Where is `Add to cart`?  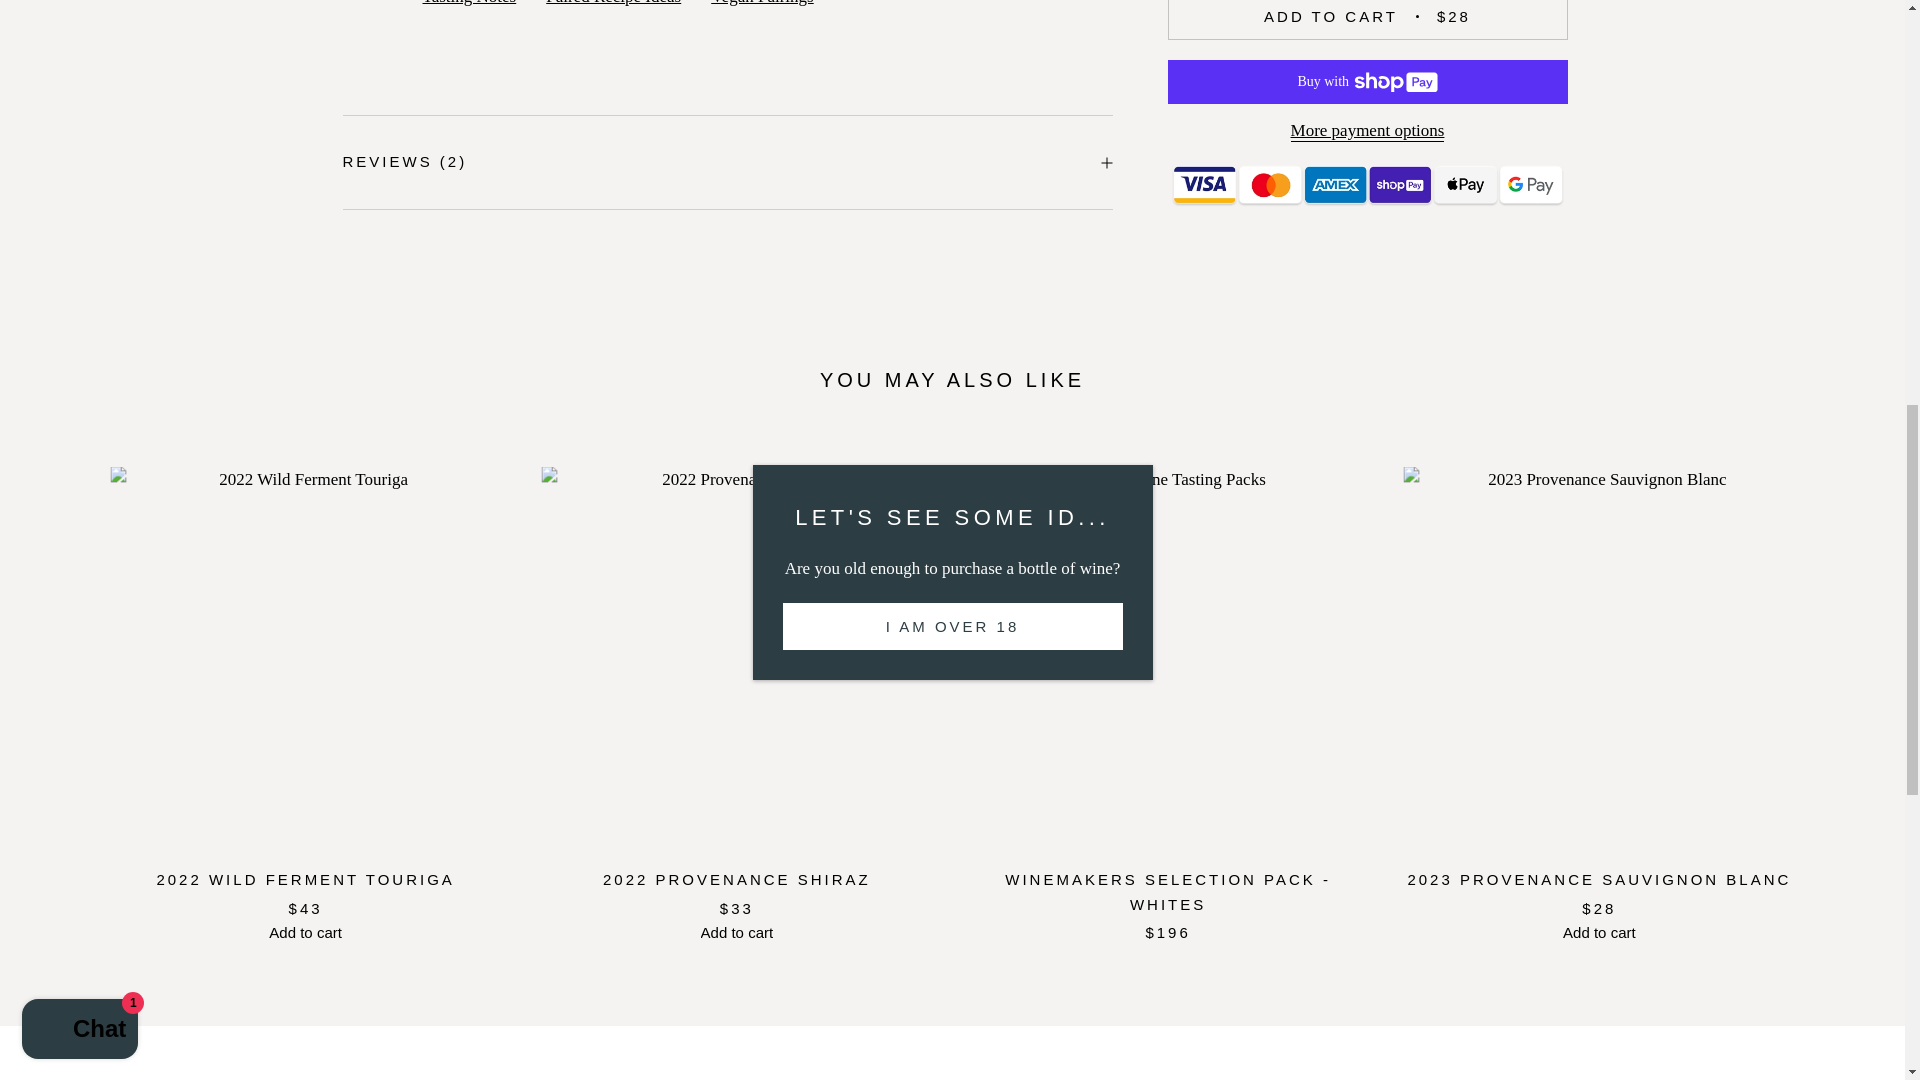
Add to cart is located at coordinates (736, 932).